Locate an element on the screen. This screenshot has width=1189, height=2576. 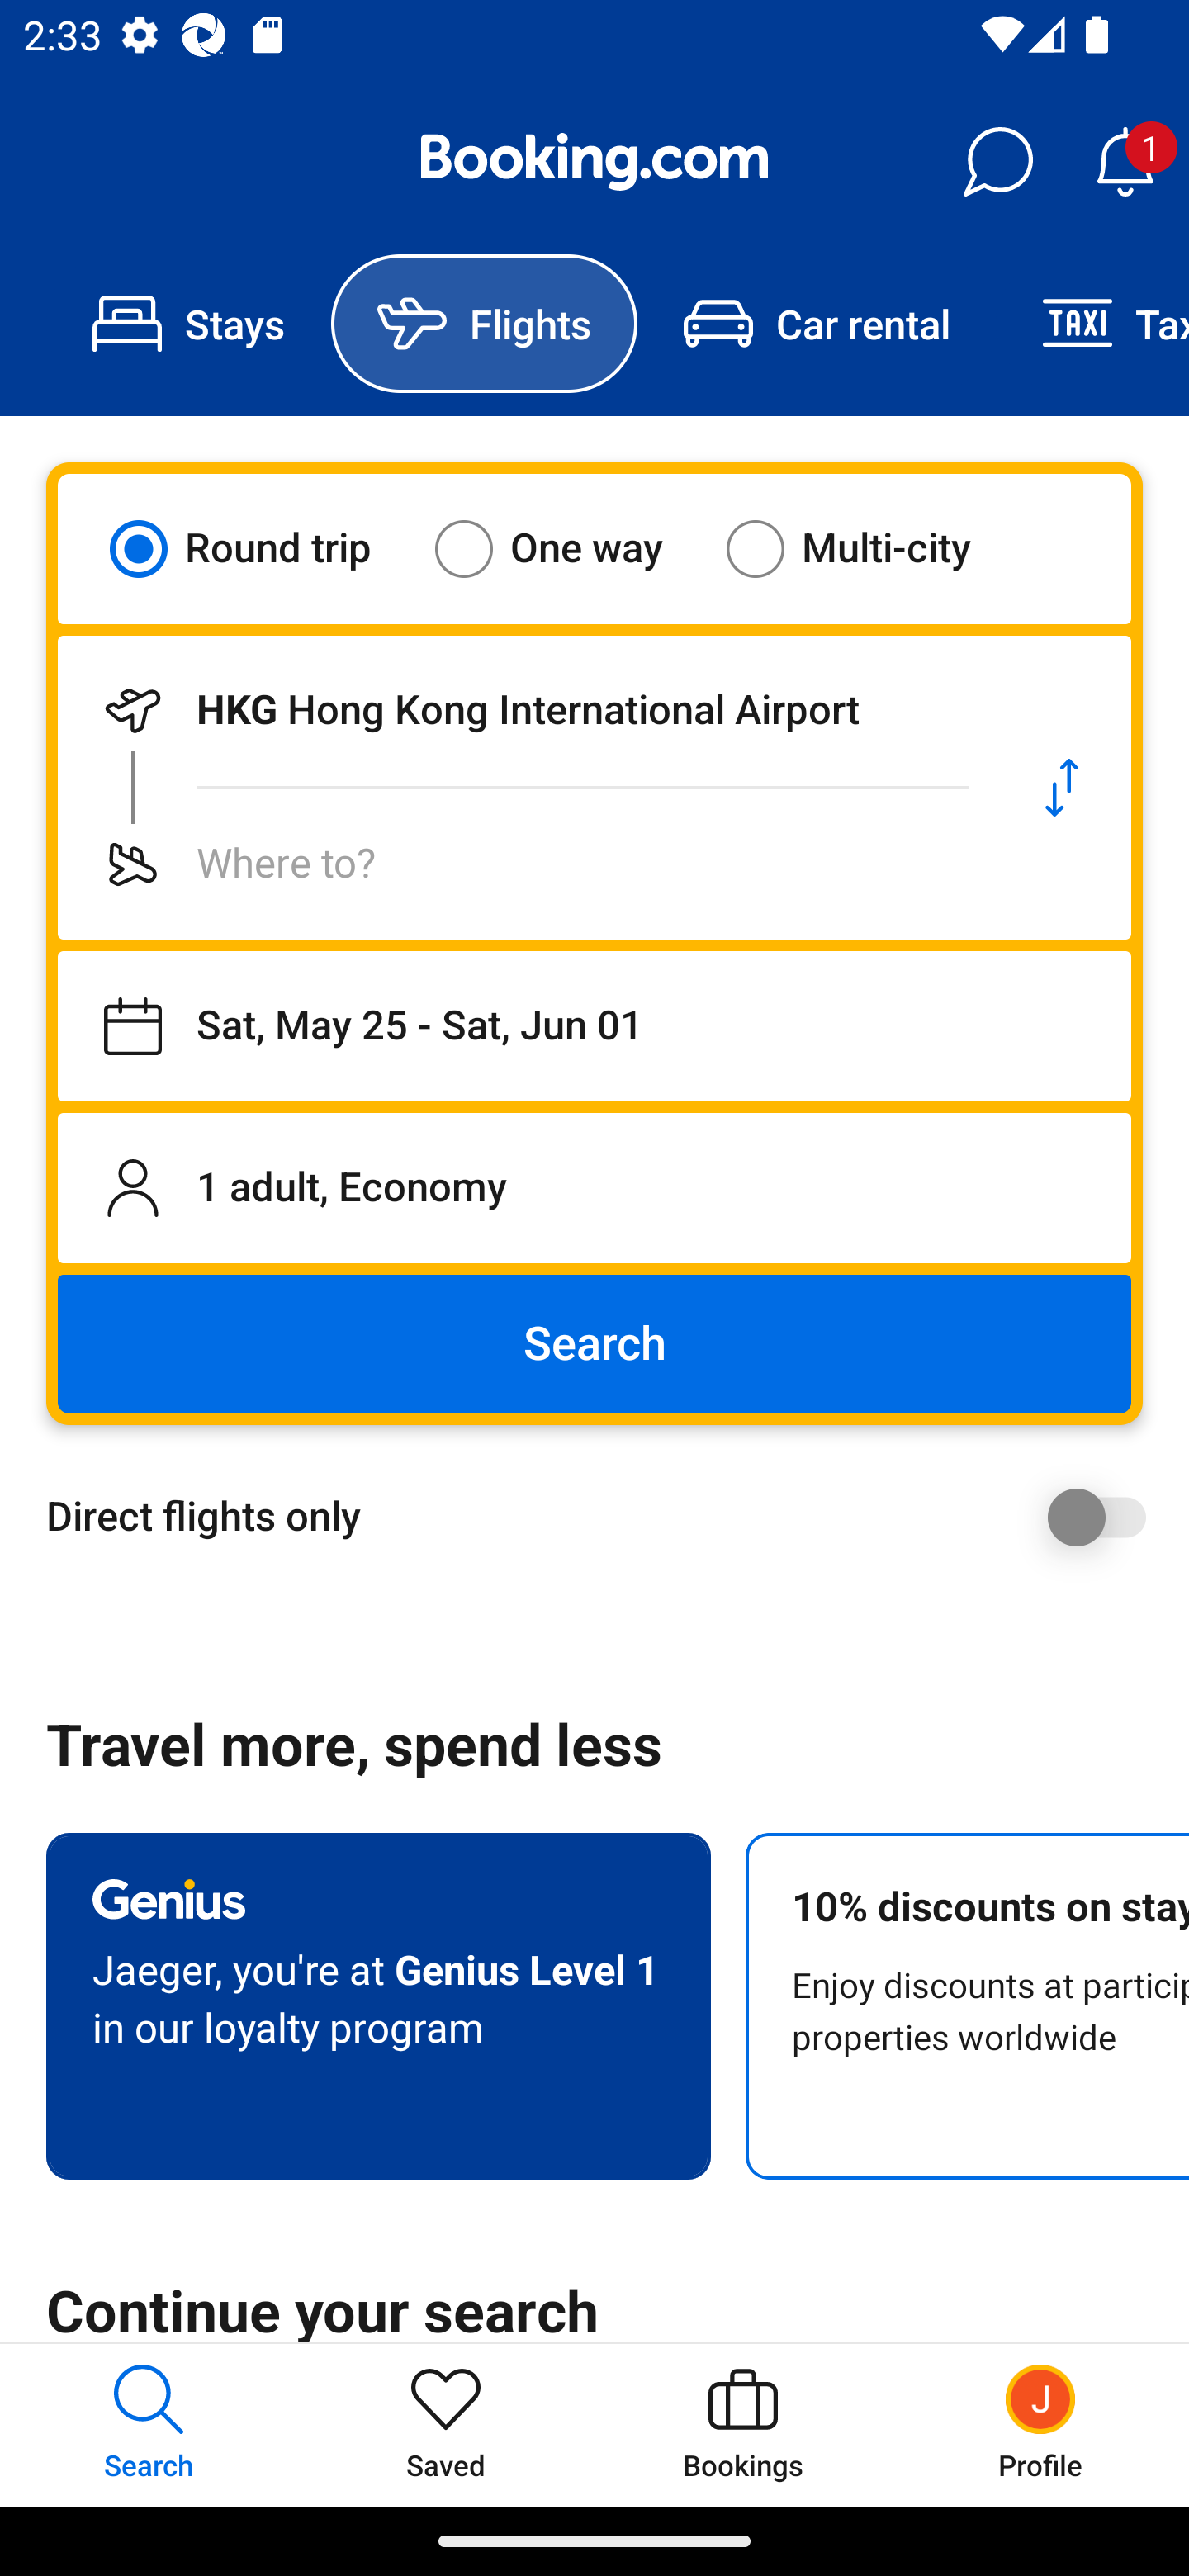
1 adult, Economy is located at coordinates (594, 1187).